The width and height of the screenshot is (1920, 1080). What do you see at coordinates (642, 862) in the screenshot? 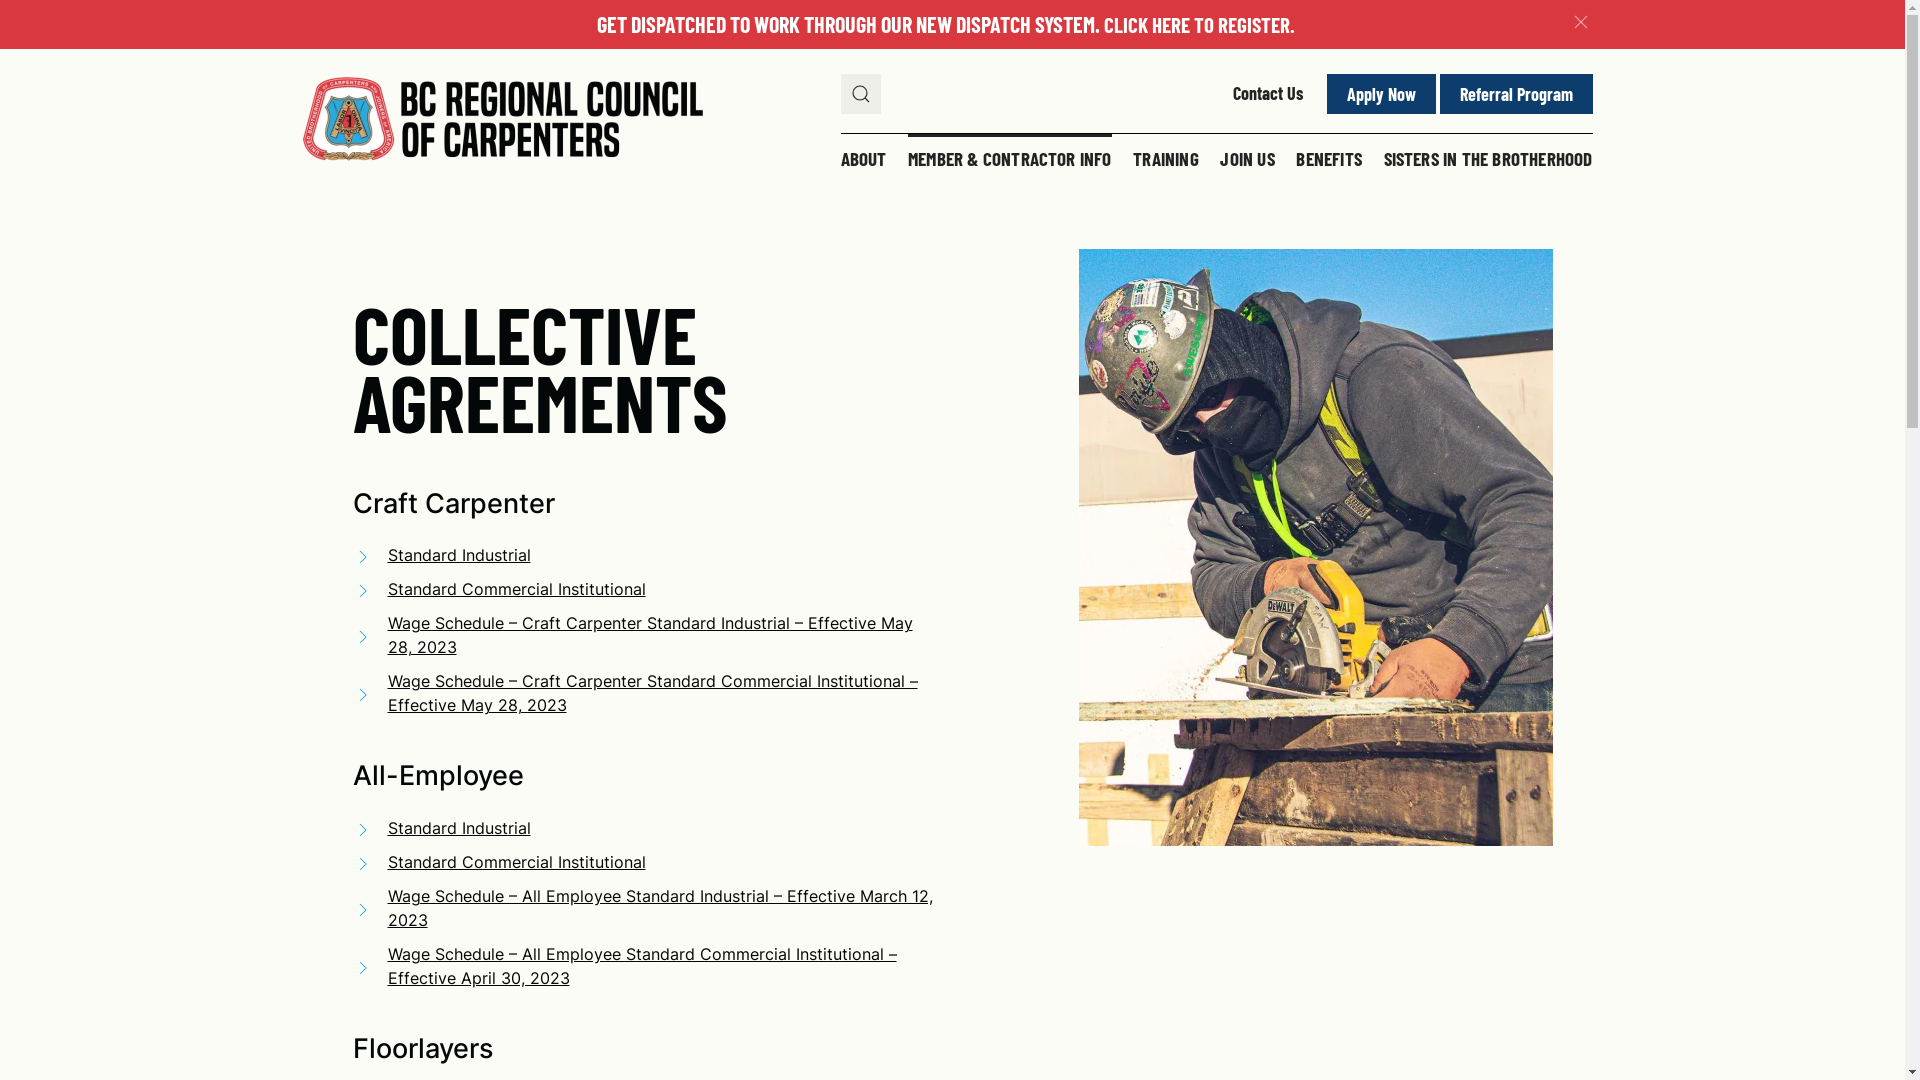
I see `Standard Commercial Institutional` at bounding box center [642, 862].